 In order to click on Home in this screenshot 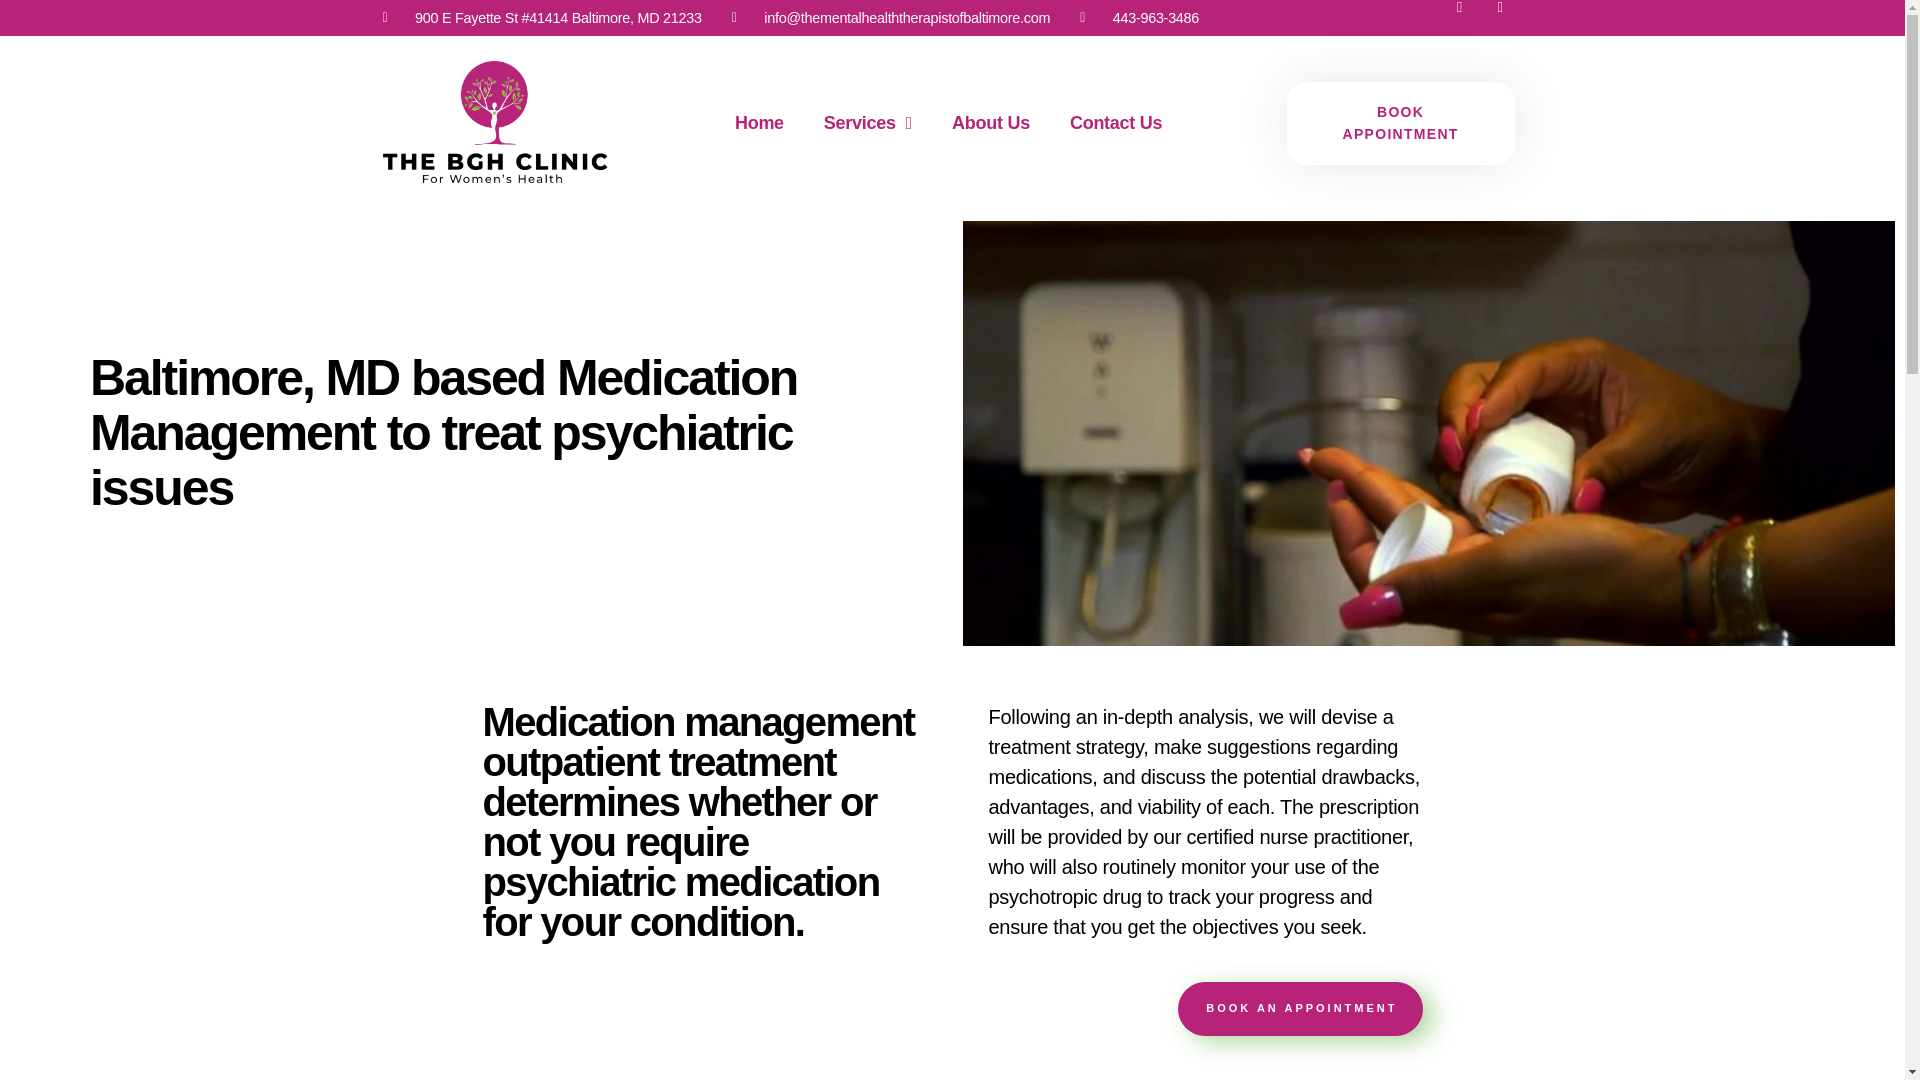, I will do `click(759, 122)`.